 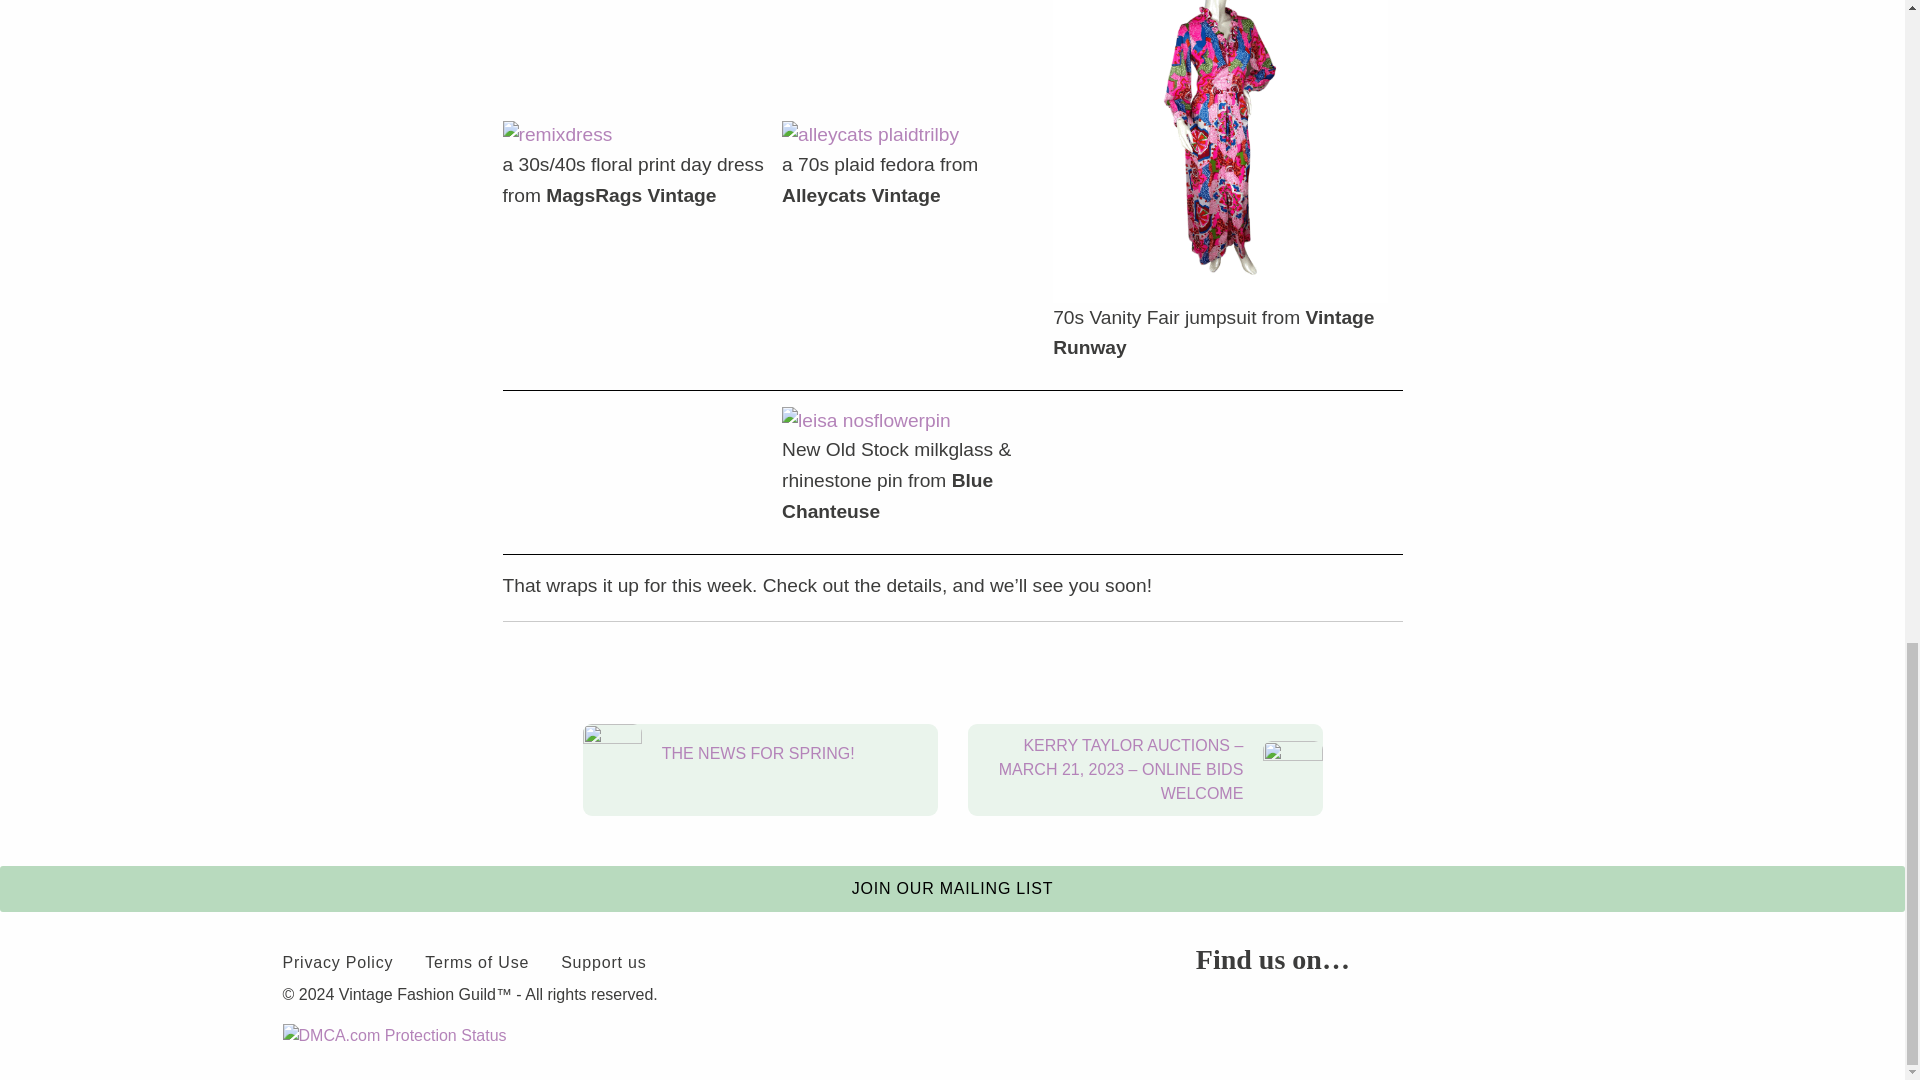 I want to click on DMCA.com Protection Status, so click(x=394, y=1034).